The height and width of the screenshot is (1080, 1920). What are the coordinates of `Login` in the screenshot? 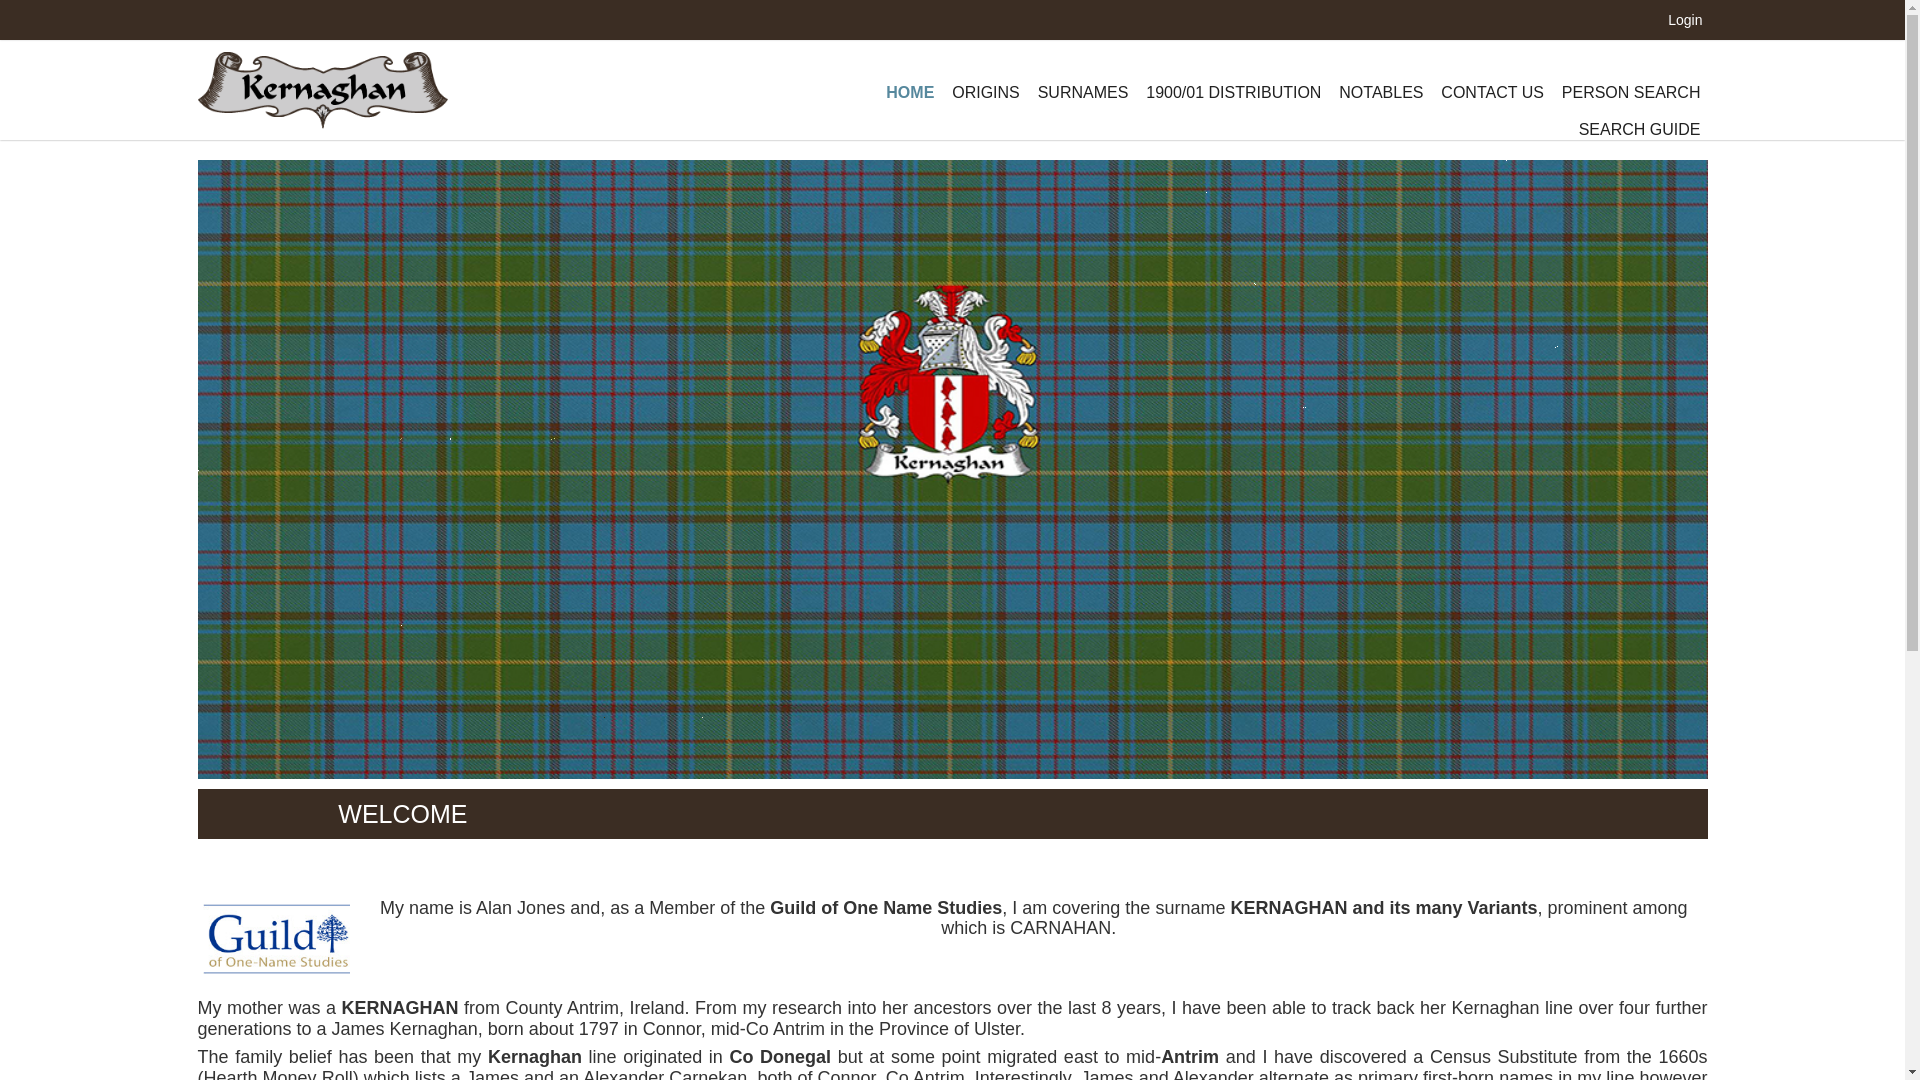 It's located at (1685, 20).